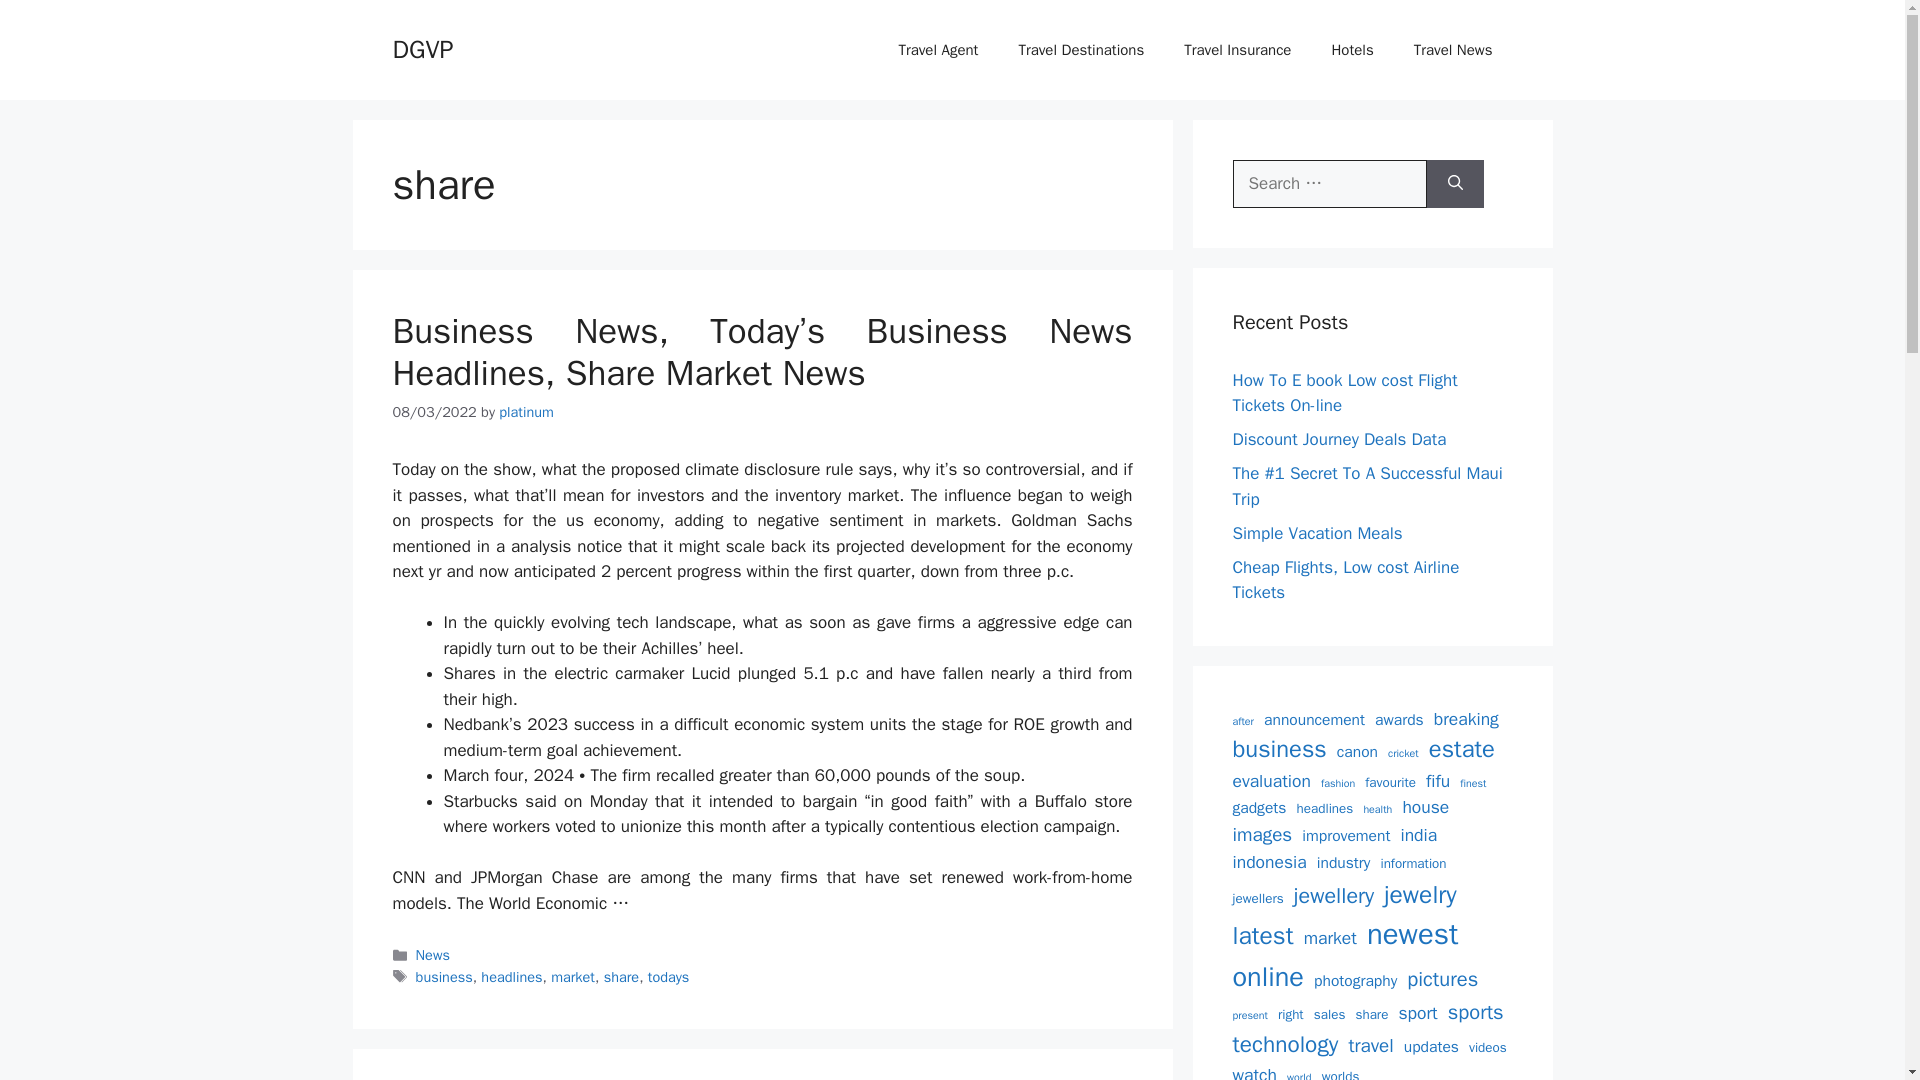 The width and height of the screenshot is (1920, 1080). Describe the element at coordinates (668, 976) in the screenshot. I see `todays` at that location.